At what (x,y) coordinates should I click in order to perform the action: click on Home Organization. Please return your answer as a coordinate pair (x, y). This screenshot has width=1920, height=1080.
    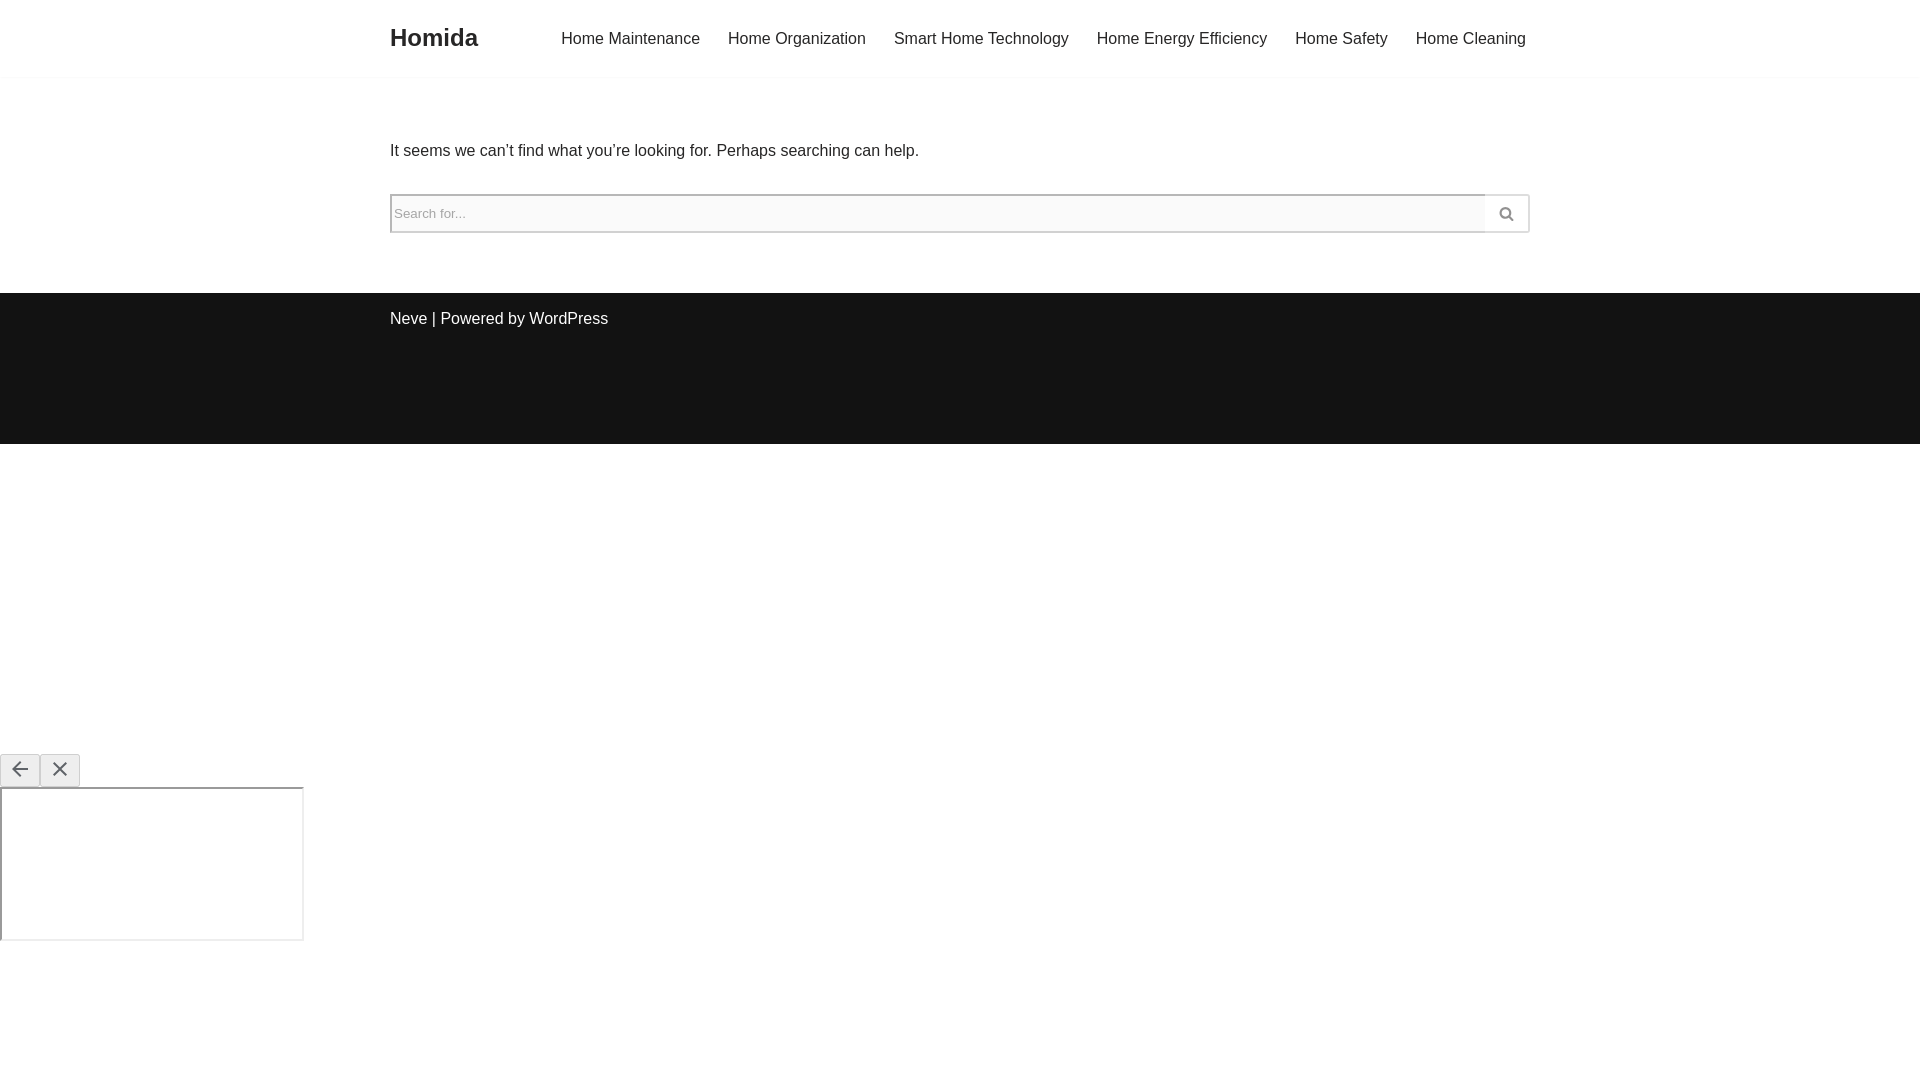
    Looking at the image, I should click on (796, 38).